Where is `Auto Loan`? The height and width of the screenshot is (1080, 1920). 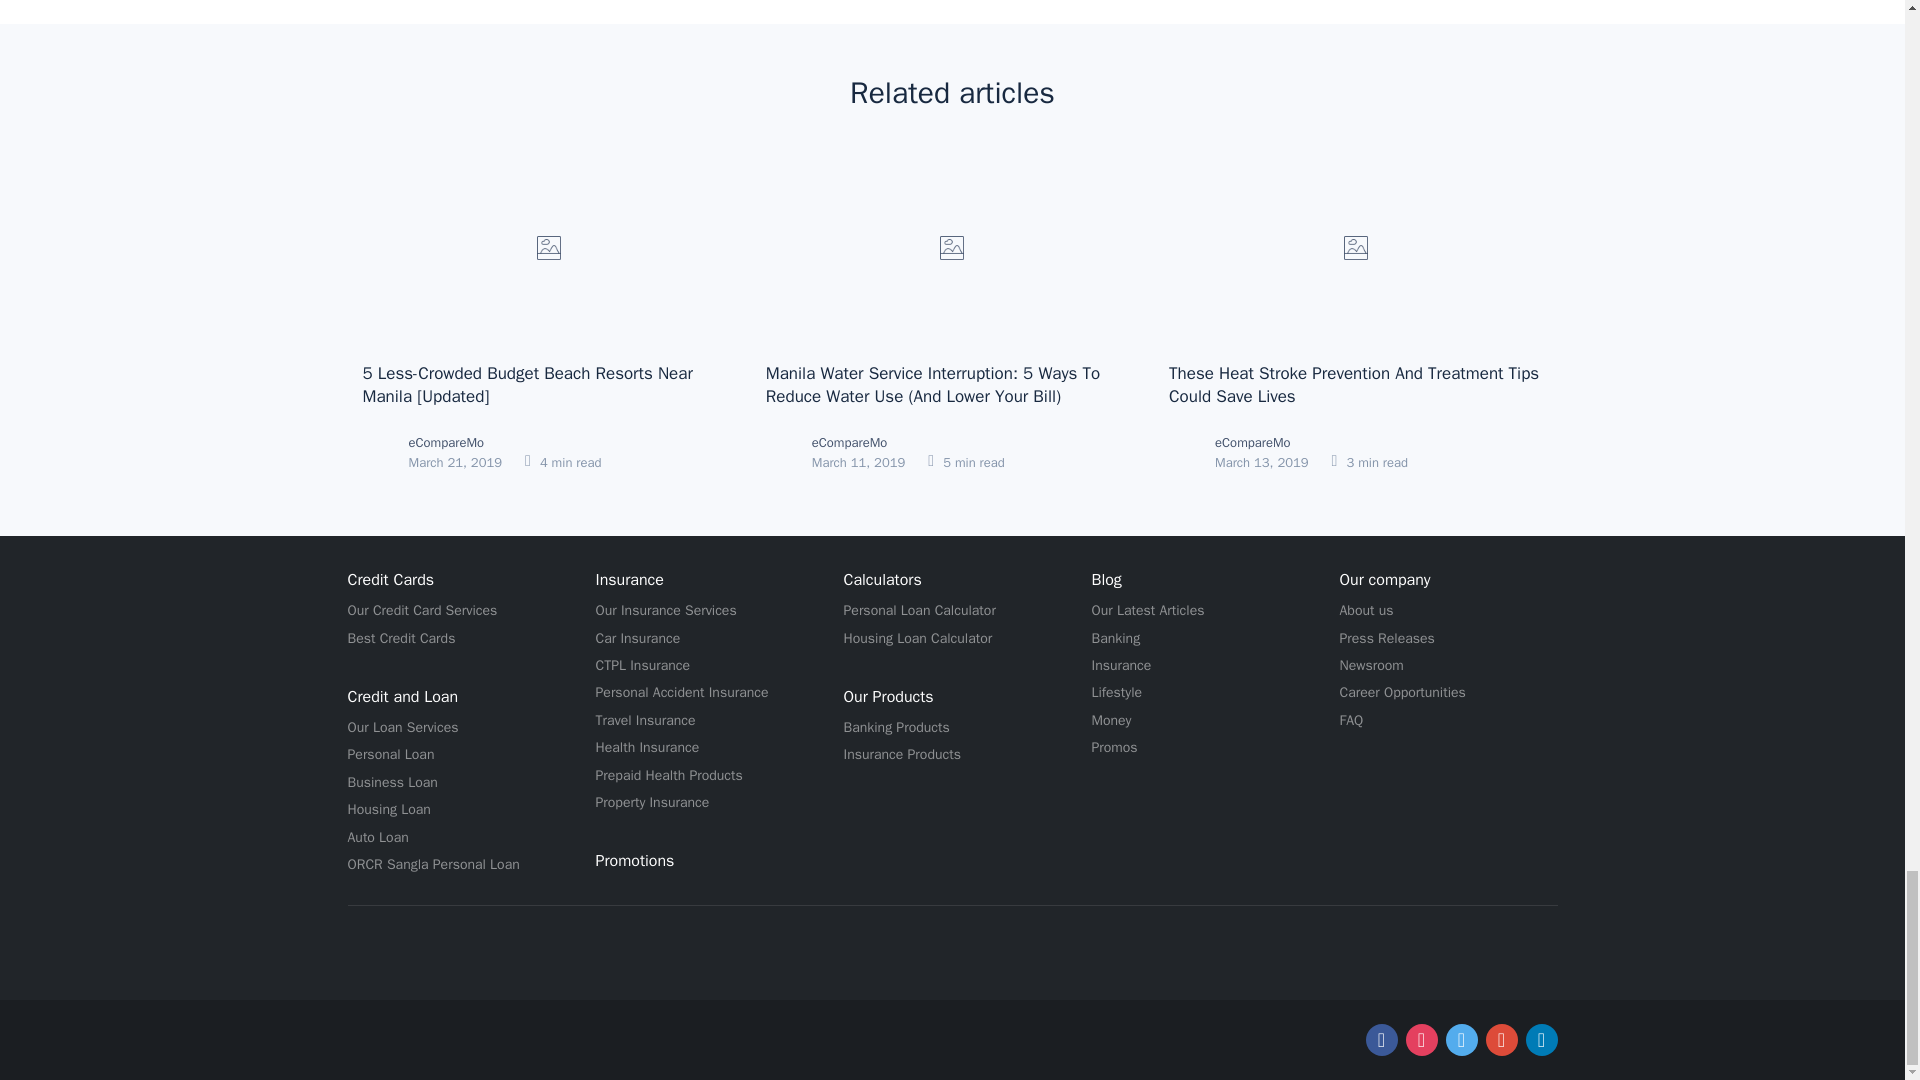
Auto Loan is located at coordinates (378, 838).